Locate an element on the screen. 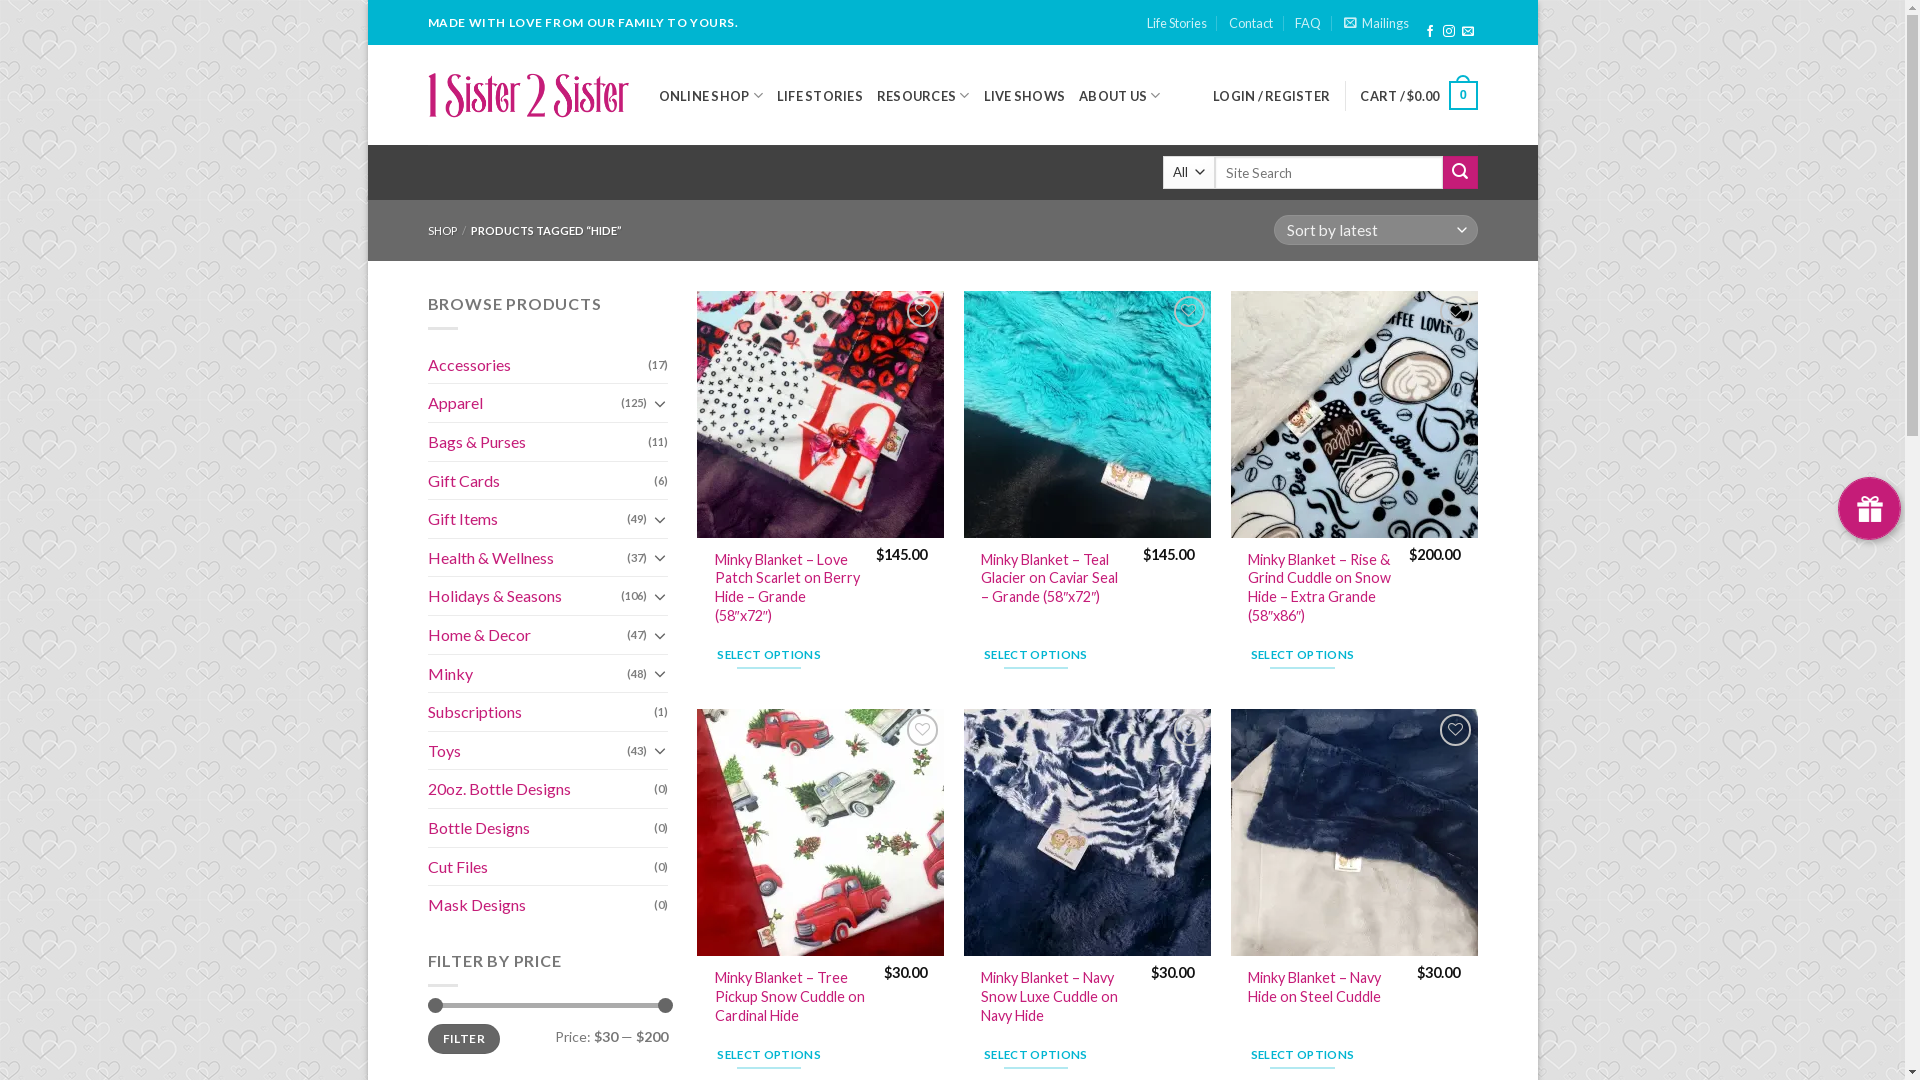 This screenshot has height=1080, width=1920. ABOUT US is located at coordinates (1120, 96).